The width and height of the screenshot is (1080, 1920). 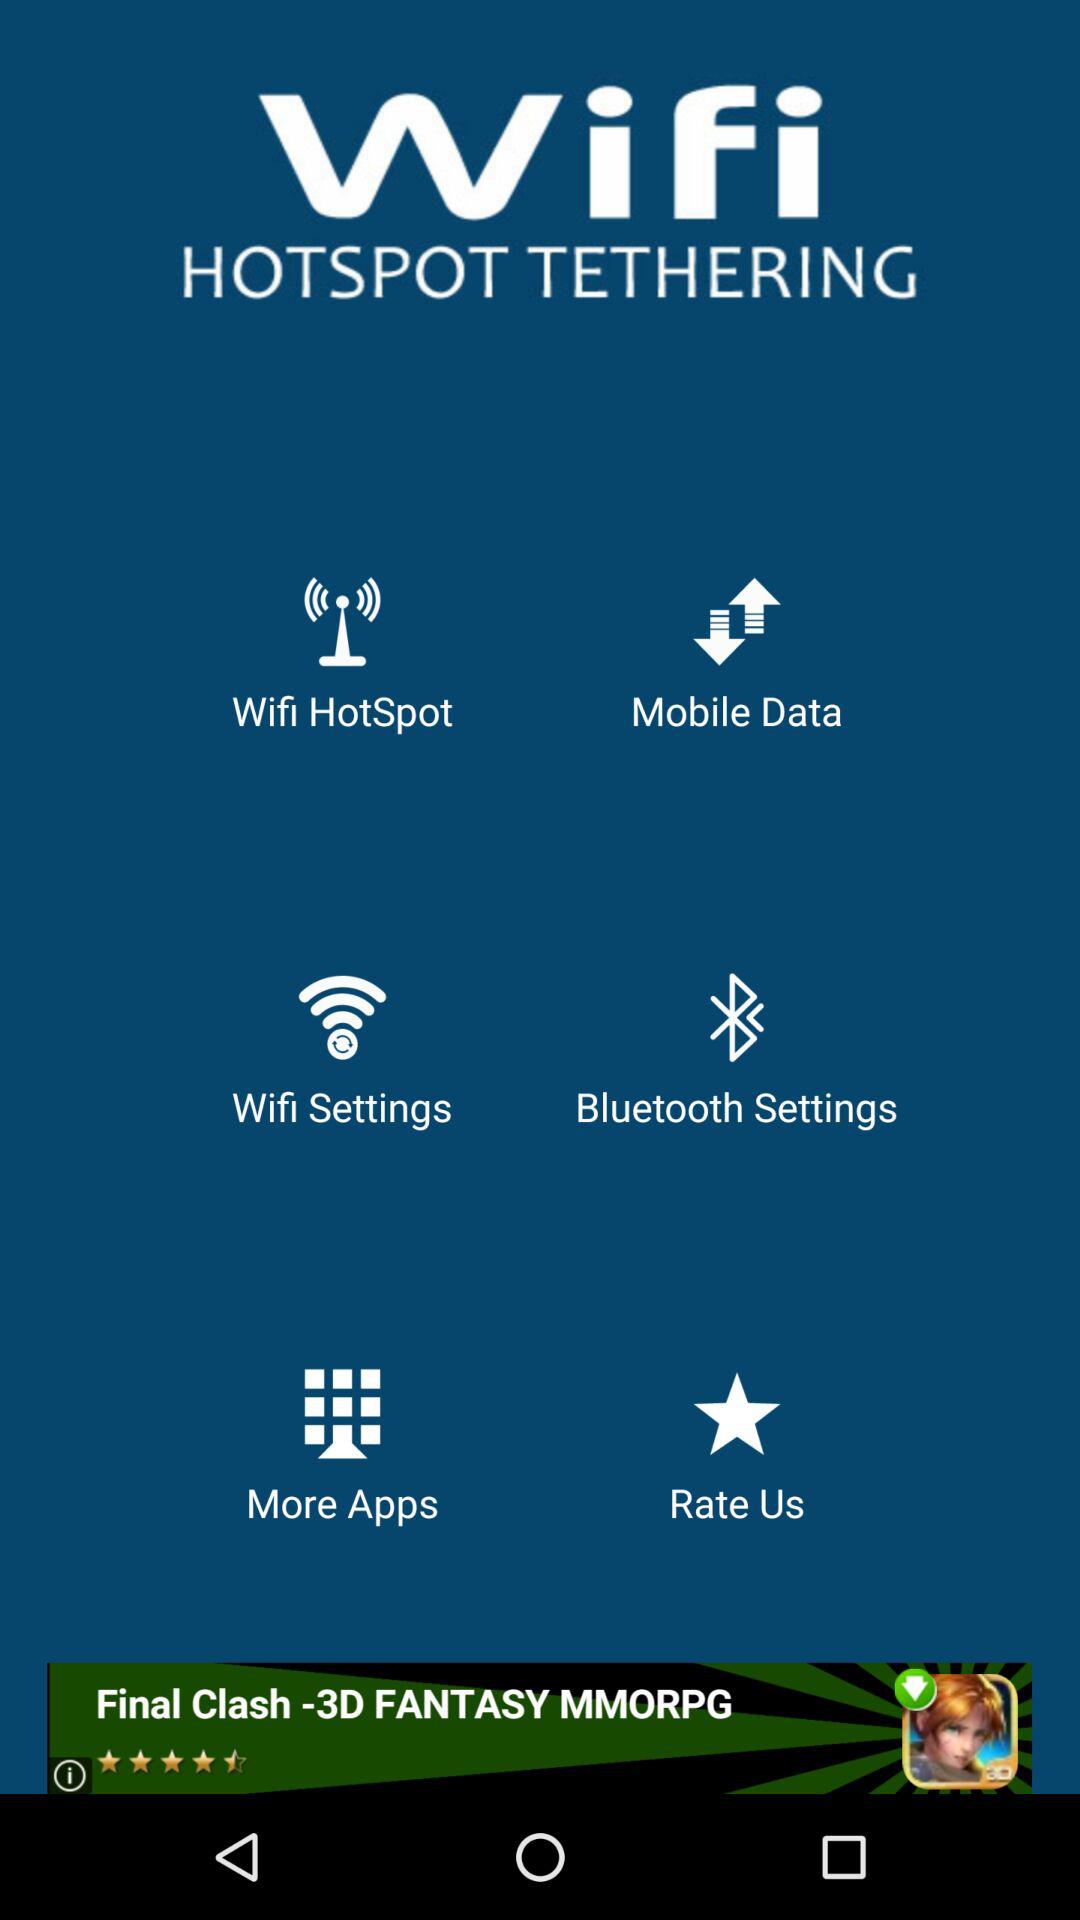 I want to click on select the button above the text mobile data, so click(x=736, y=620).